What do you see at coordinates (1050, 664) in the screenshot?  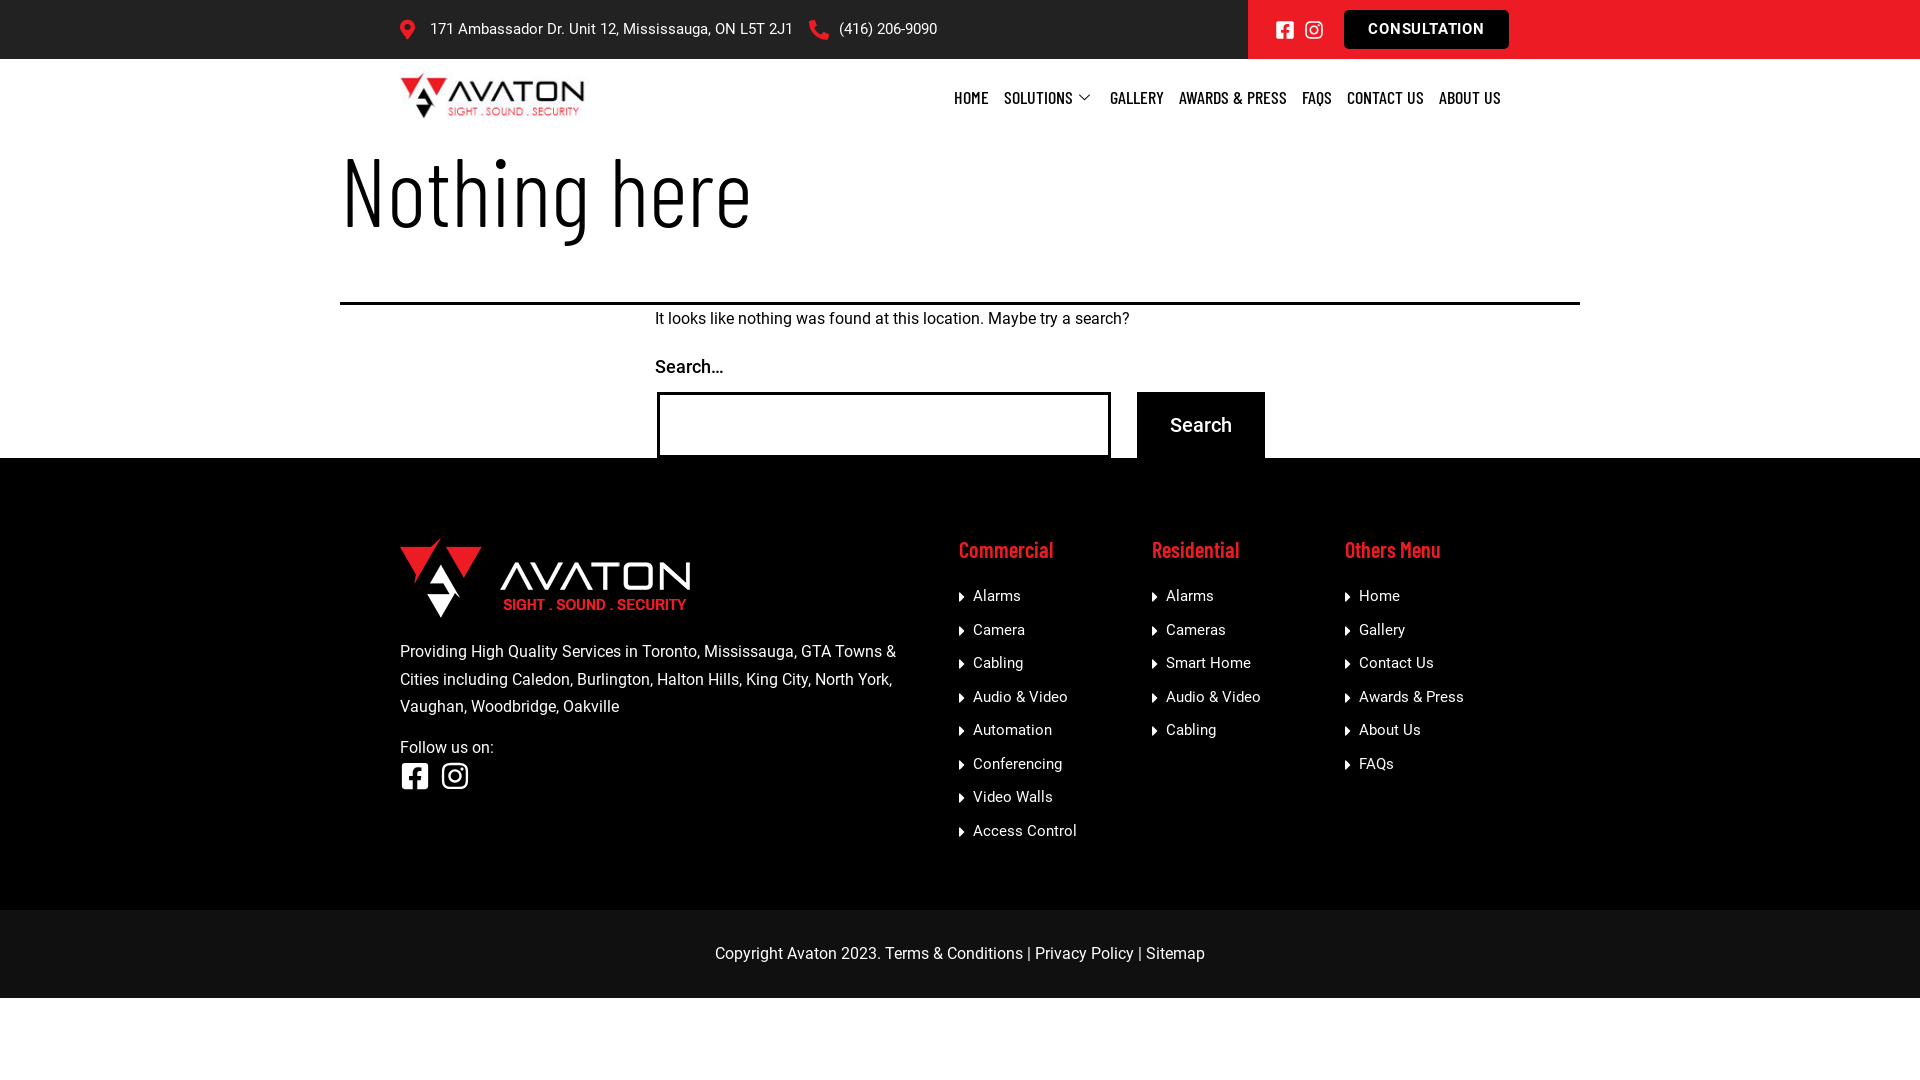 I see `Cabling` at bounding box center [1050, 664].